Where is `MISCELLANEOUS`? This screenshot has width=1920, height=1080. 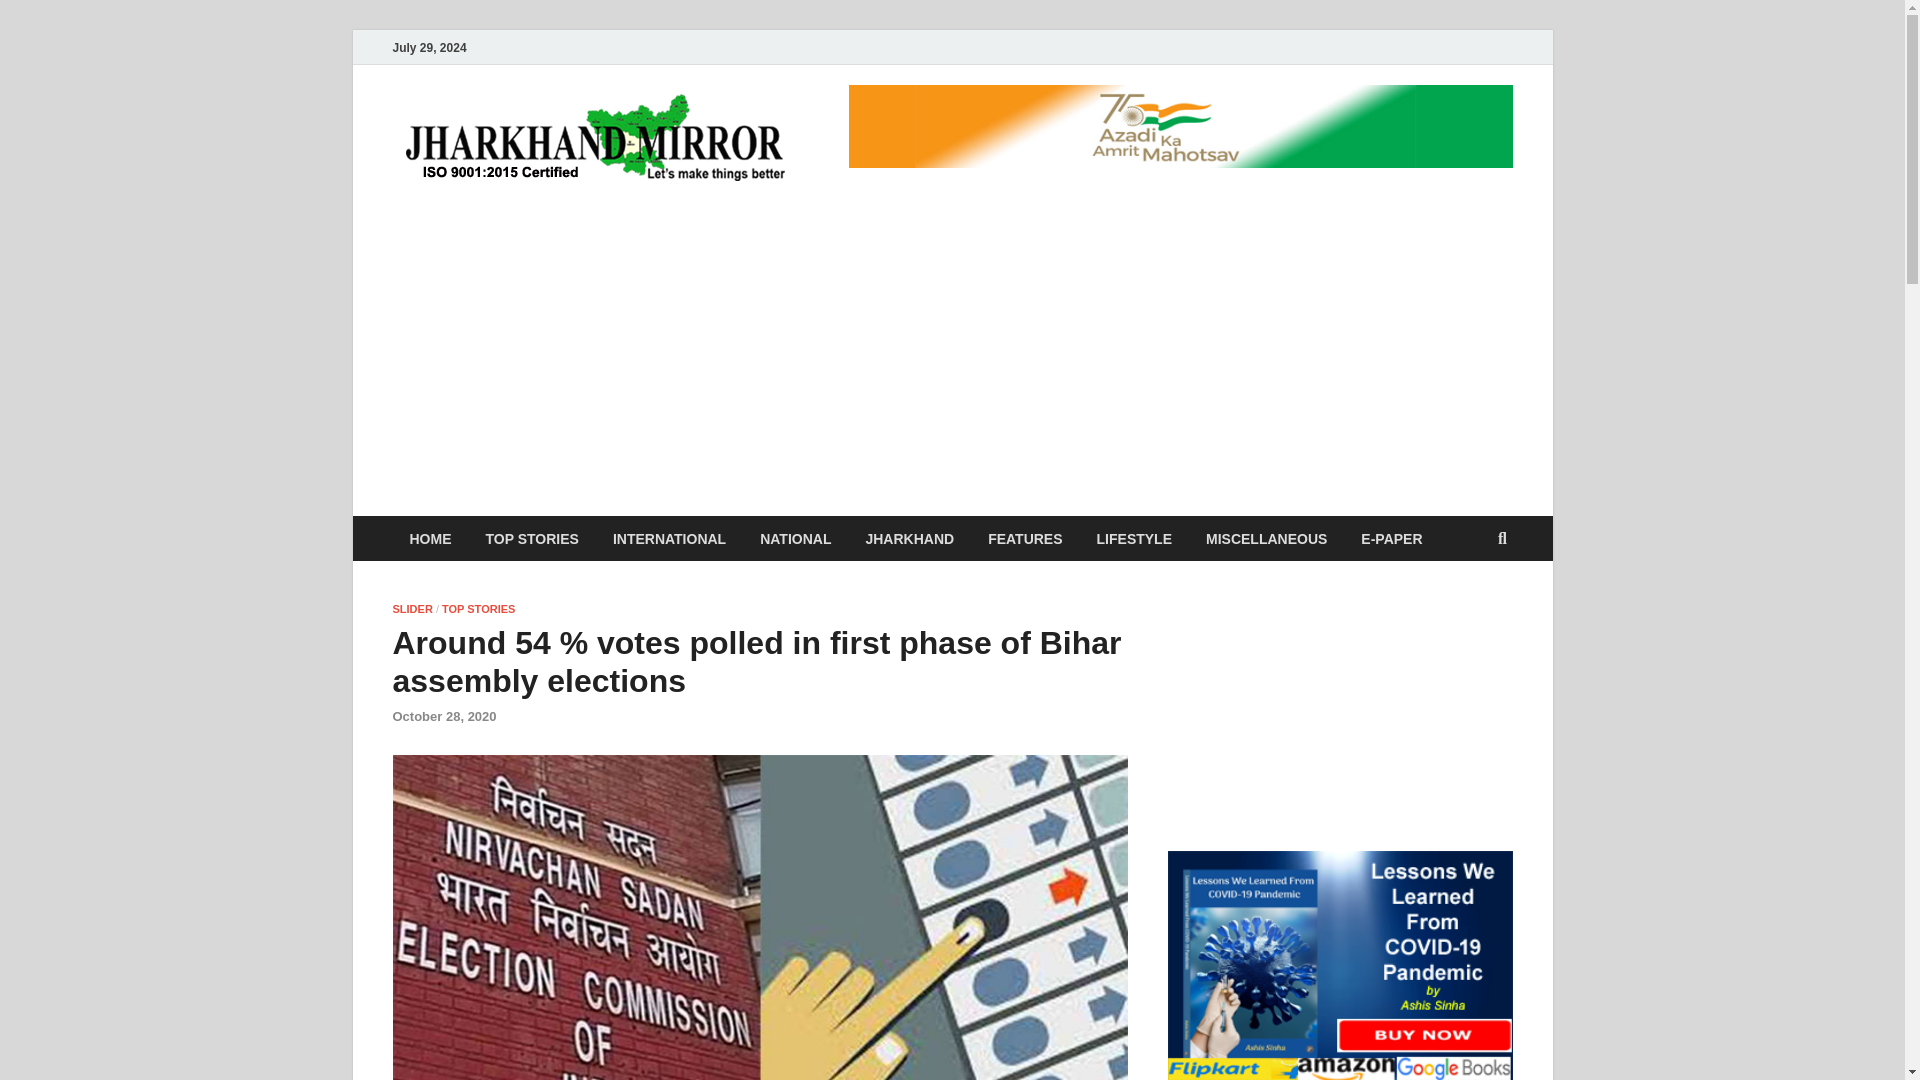 MISCELLANEOUS is located at coordinates (1266, 538).